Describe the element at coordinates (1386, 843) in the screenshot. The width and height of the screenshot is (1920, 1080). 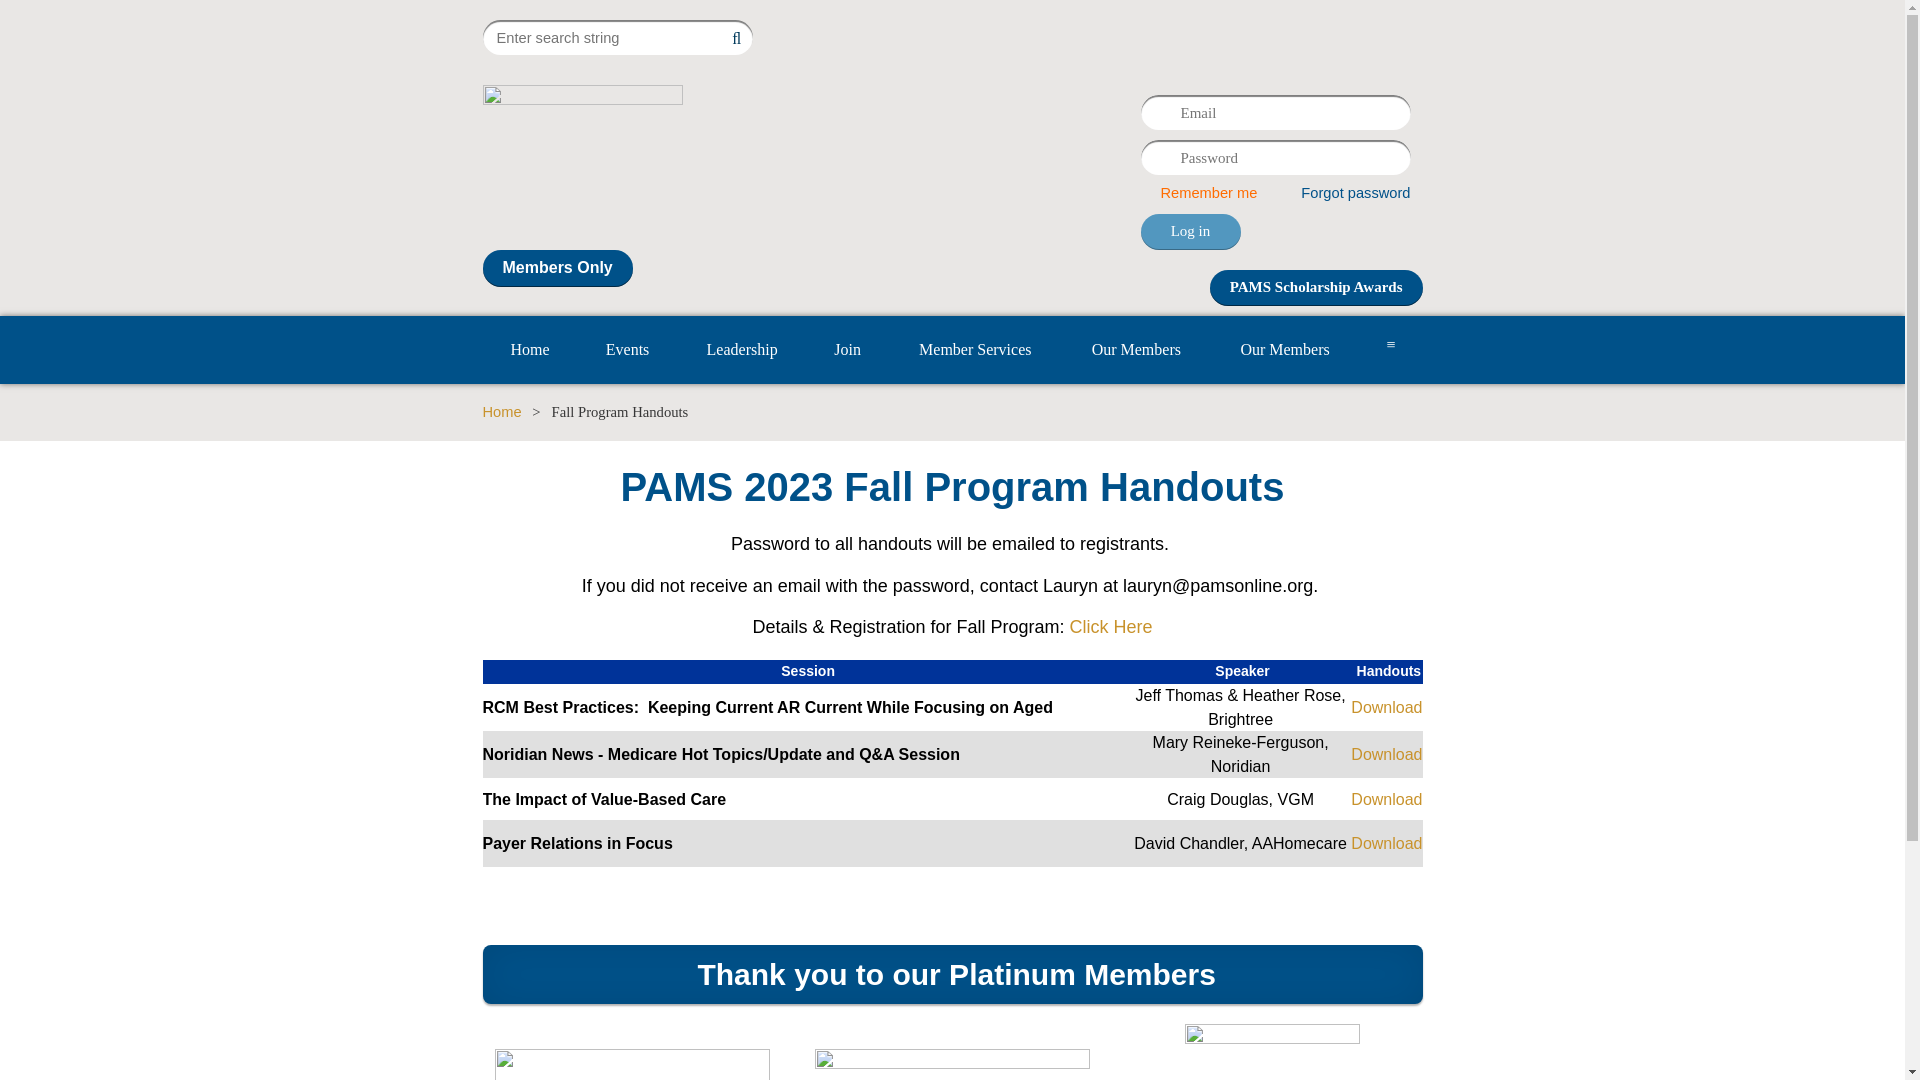
I see `Download` at that location.